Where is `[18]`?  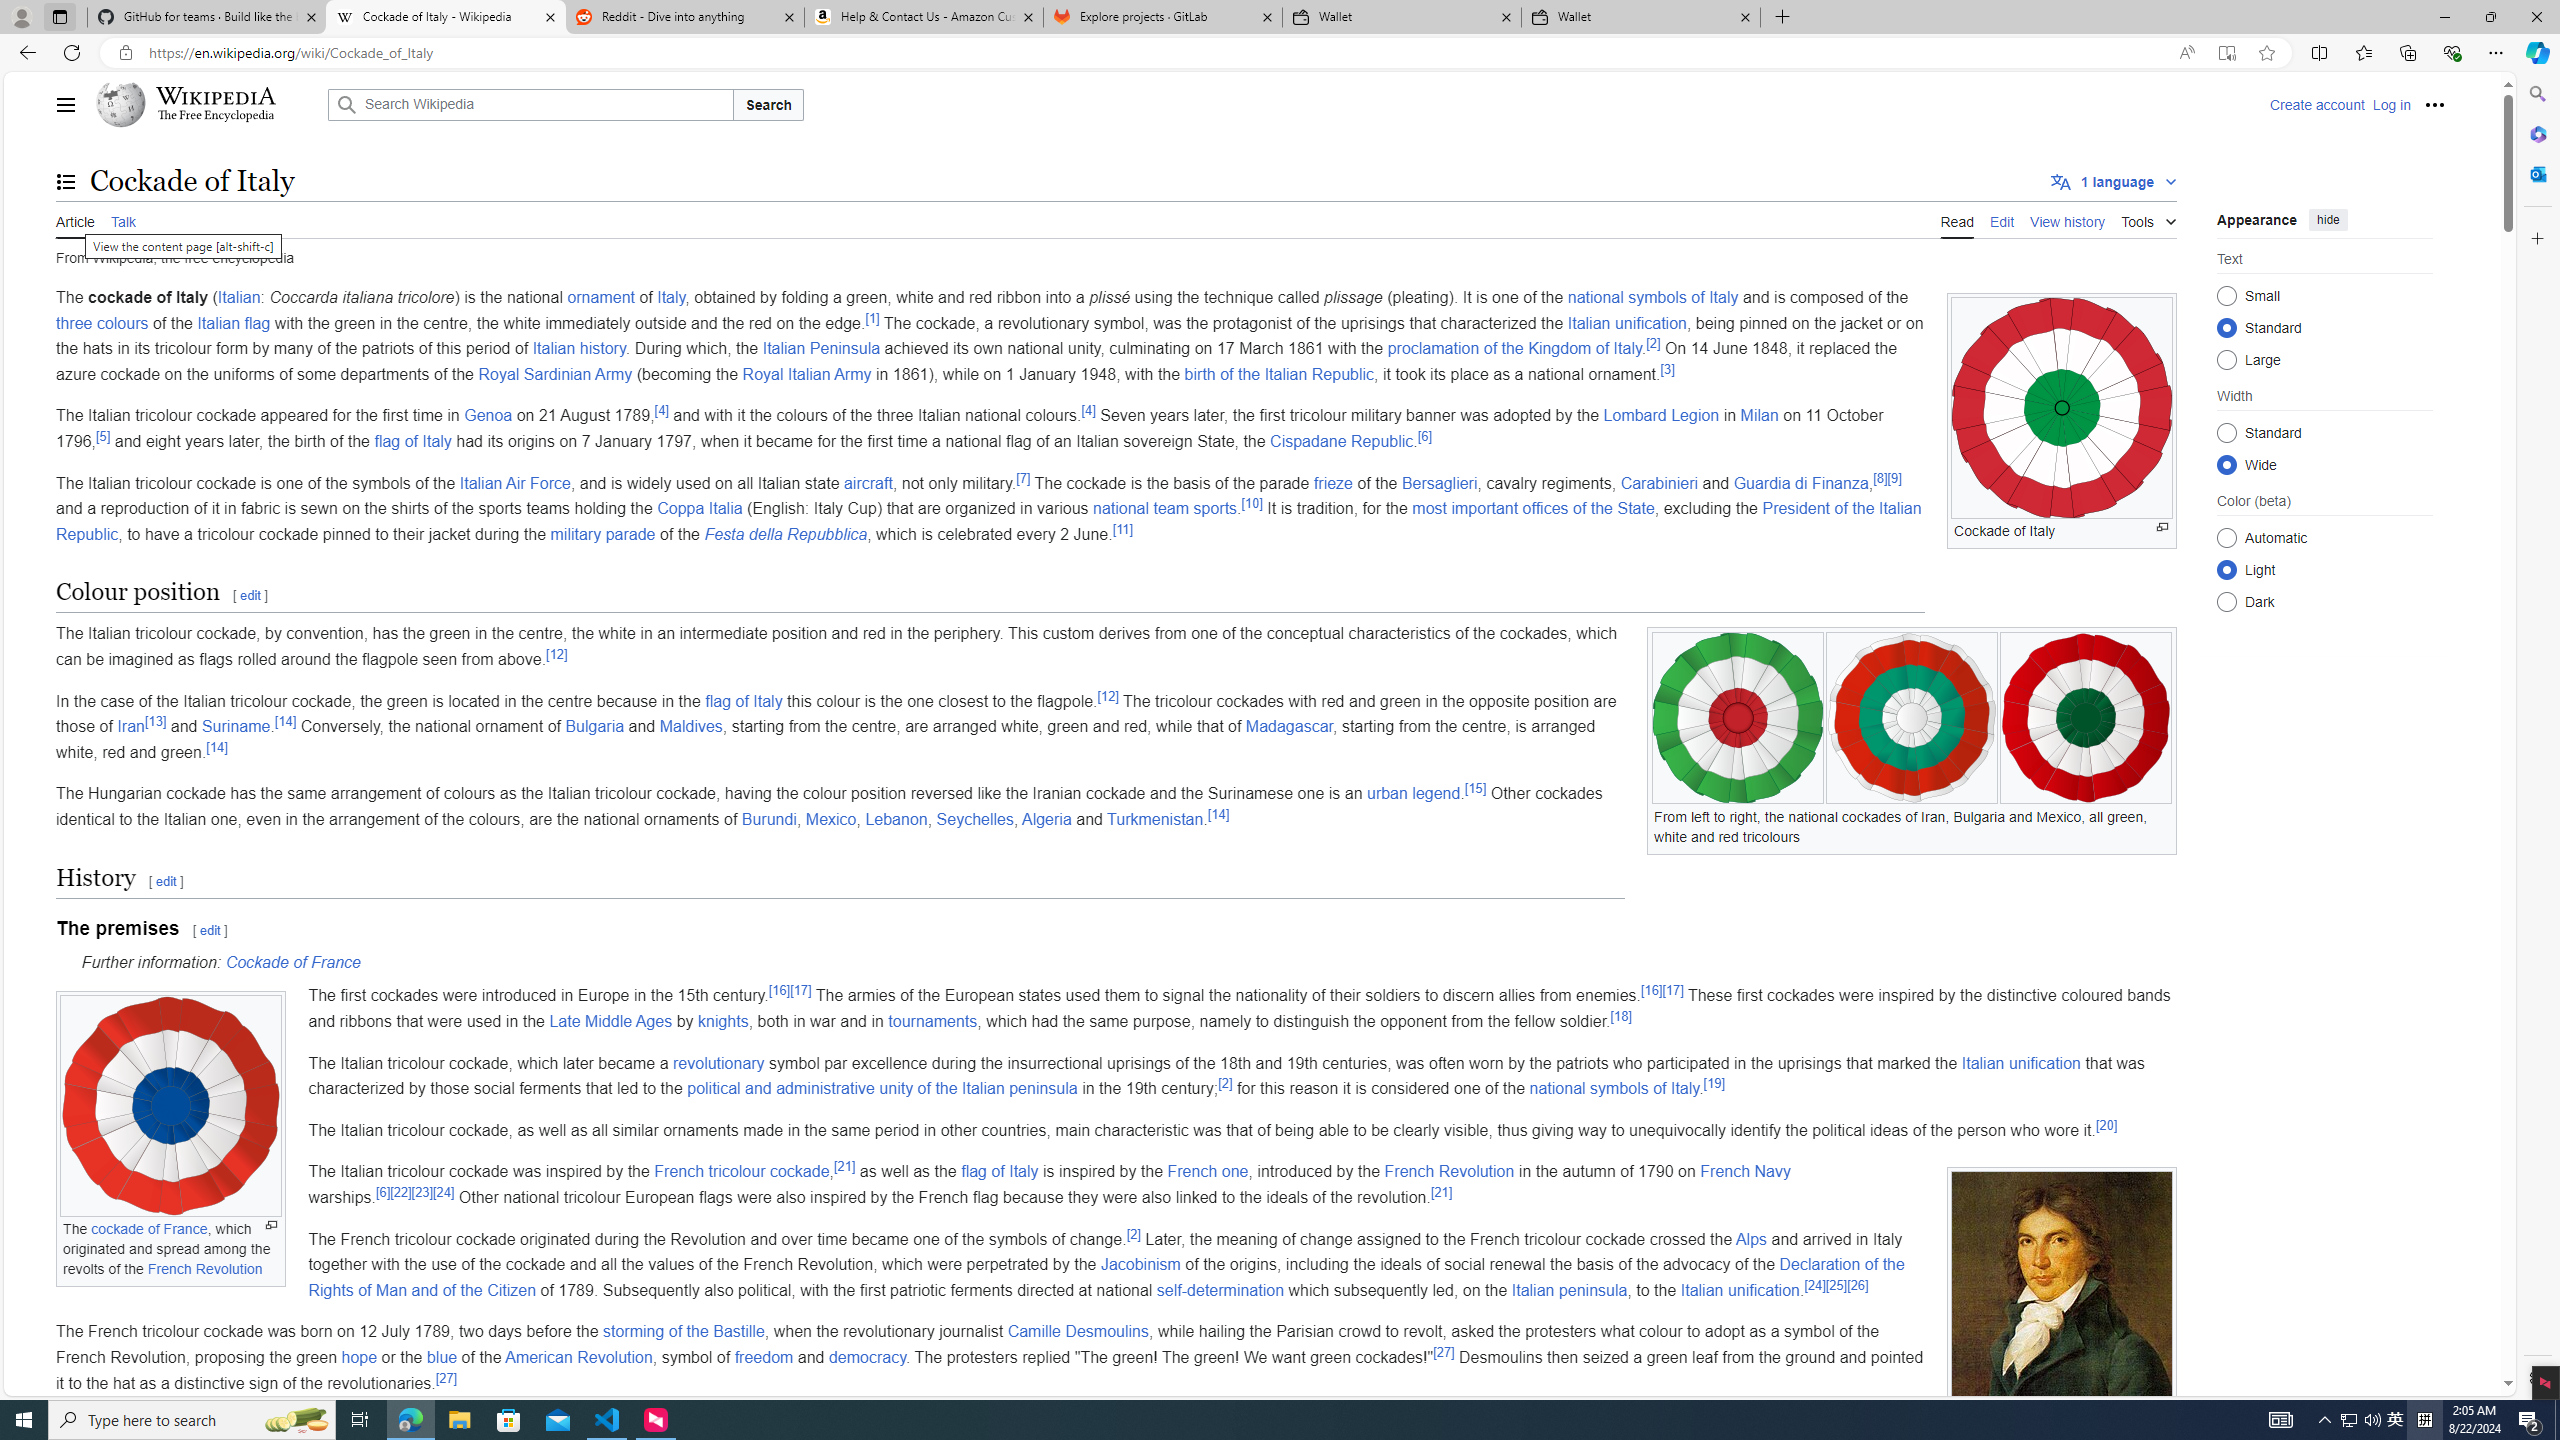 [18] is located at coordinates (1622, 1015).